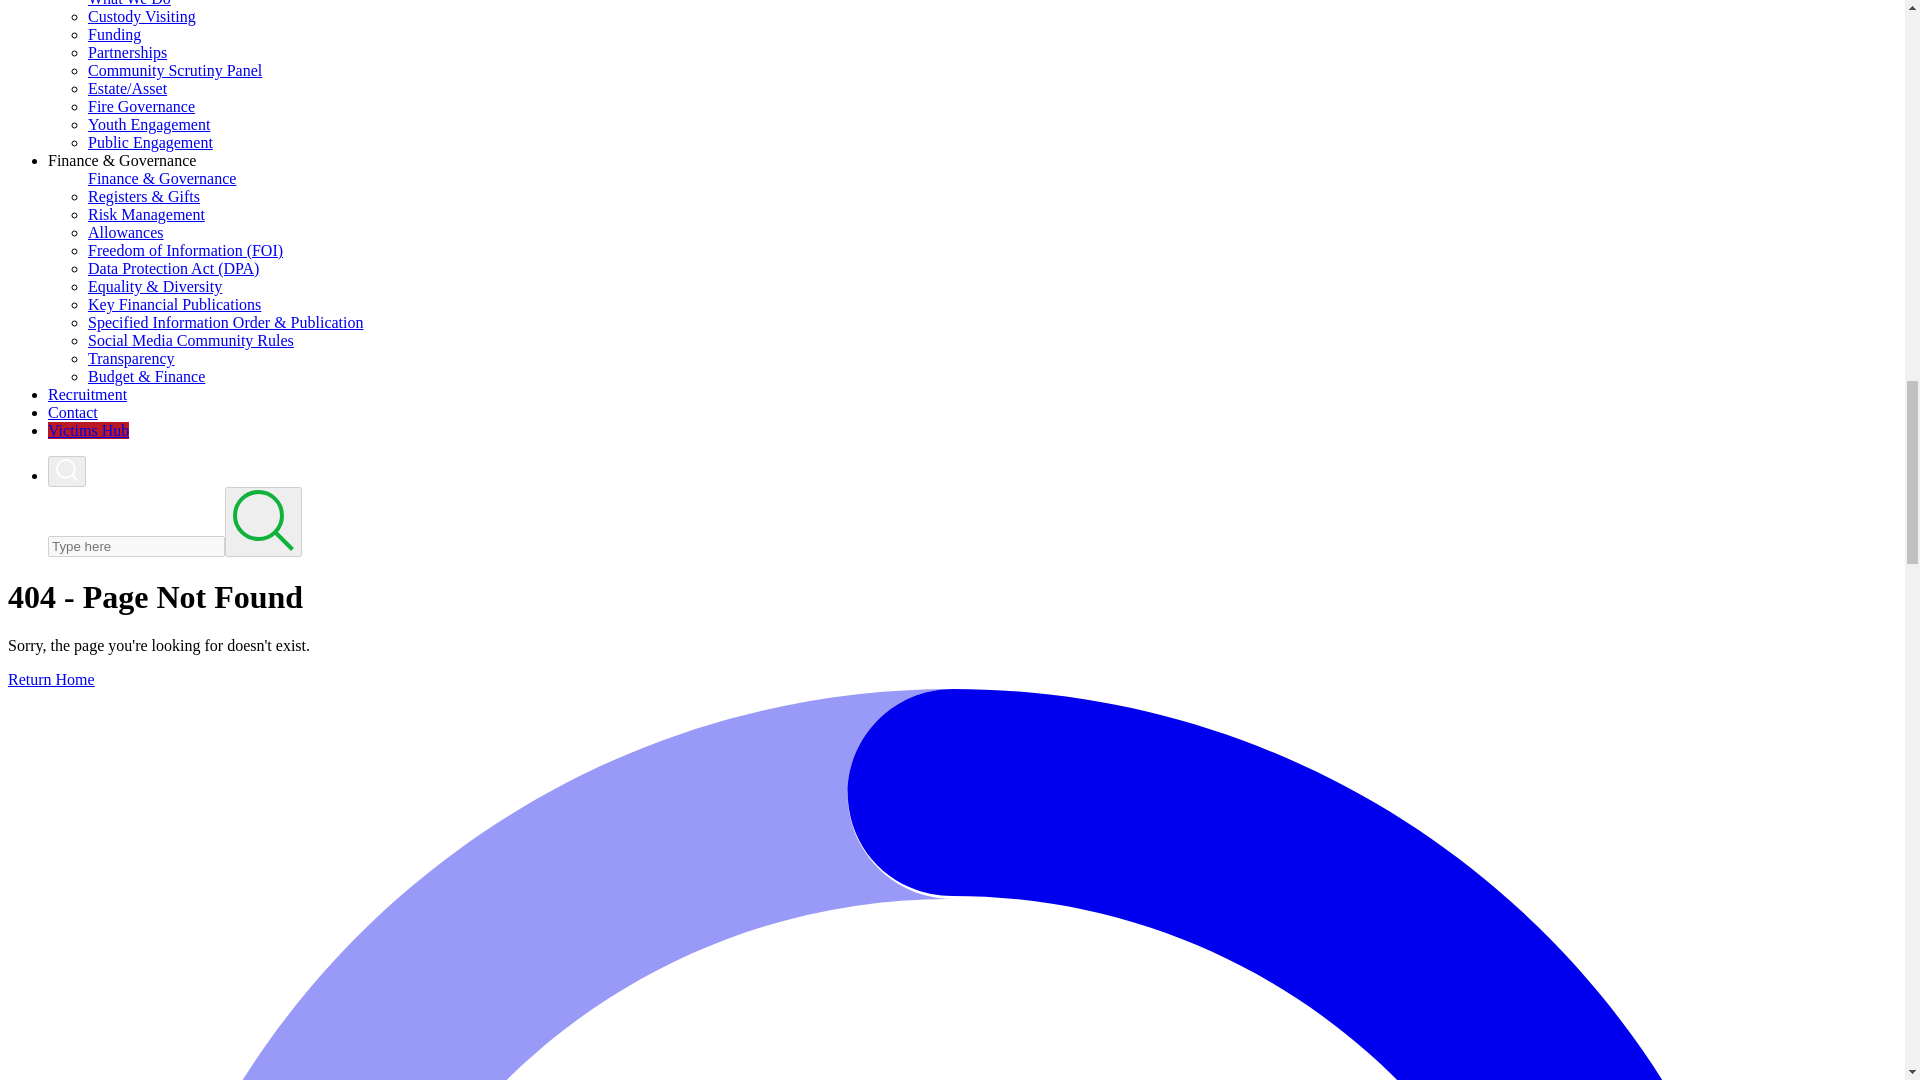  What do you see at coordinates (129, 3) in the screenshot?
I see `What We Do` at bounding box center [129, 3].